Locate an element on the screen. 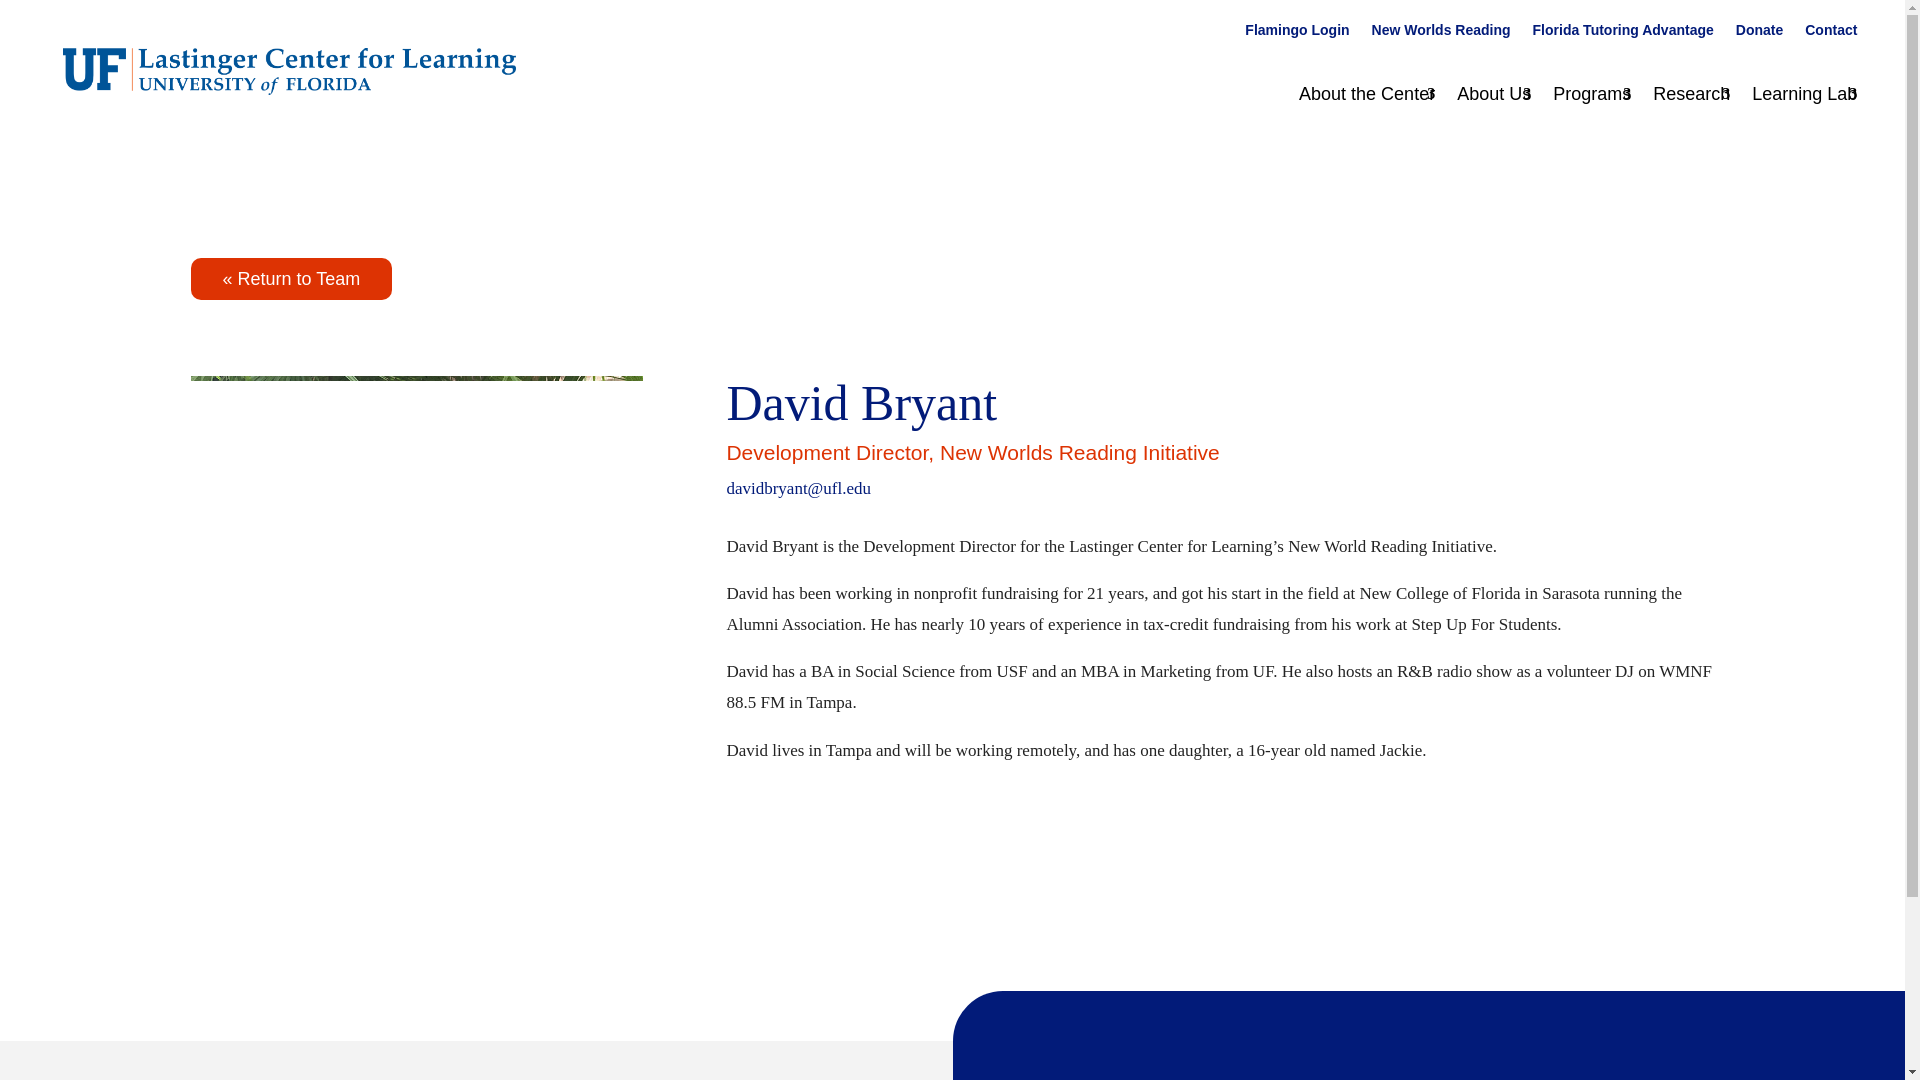  Donate is located at coordinates (1759, 34).